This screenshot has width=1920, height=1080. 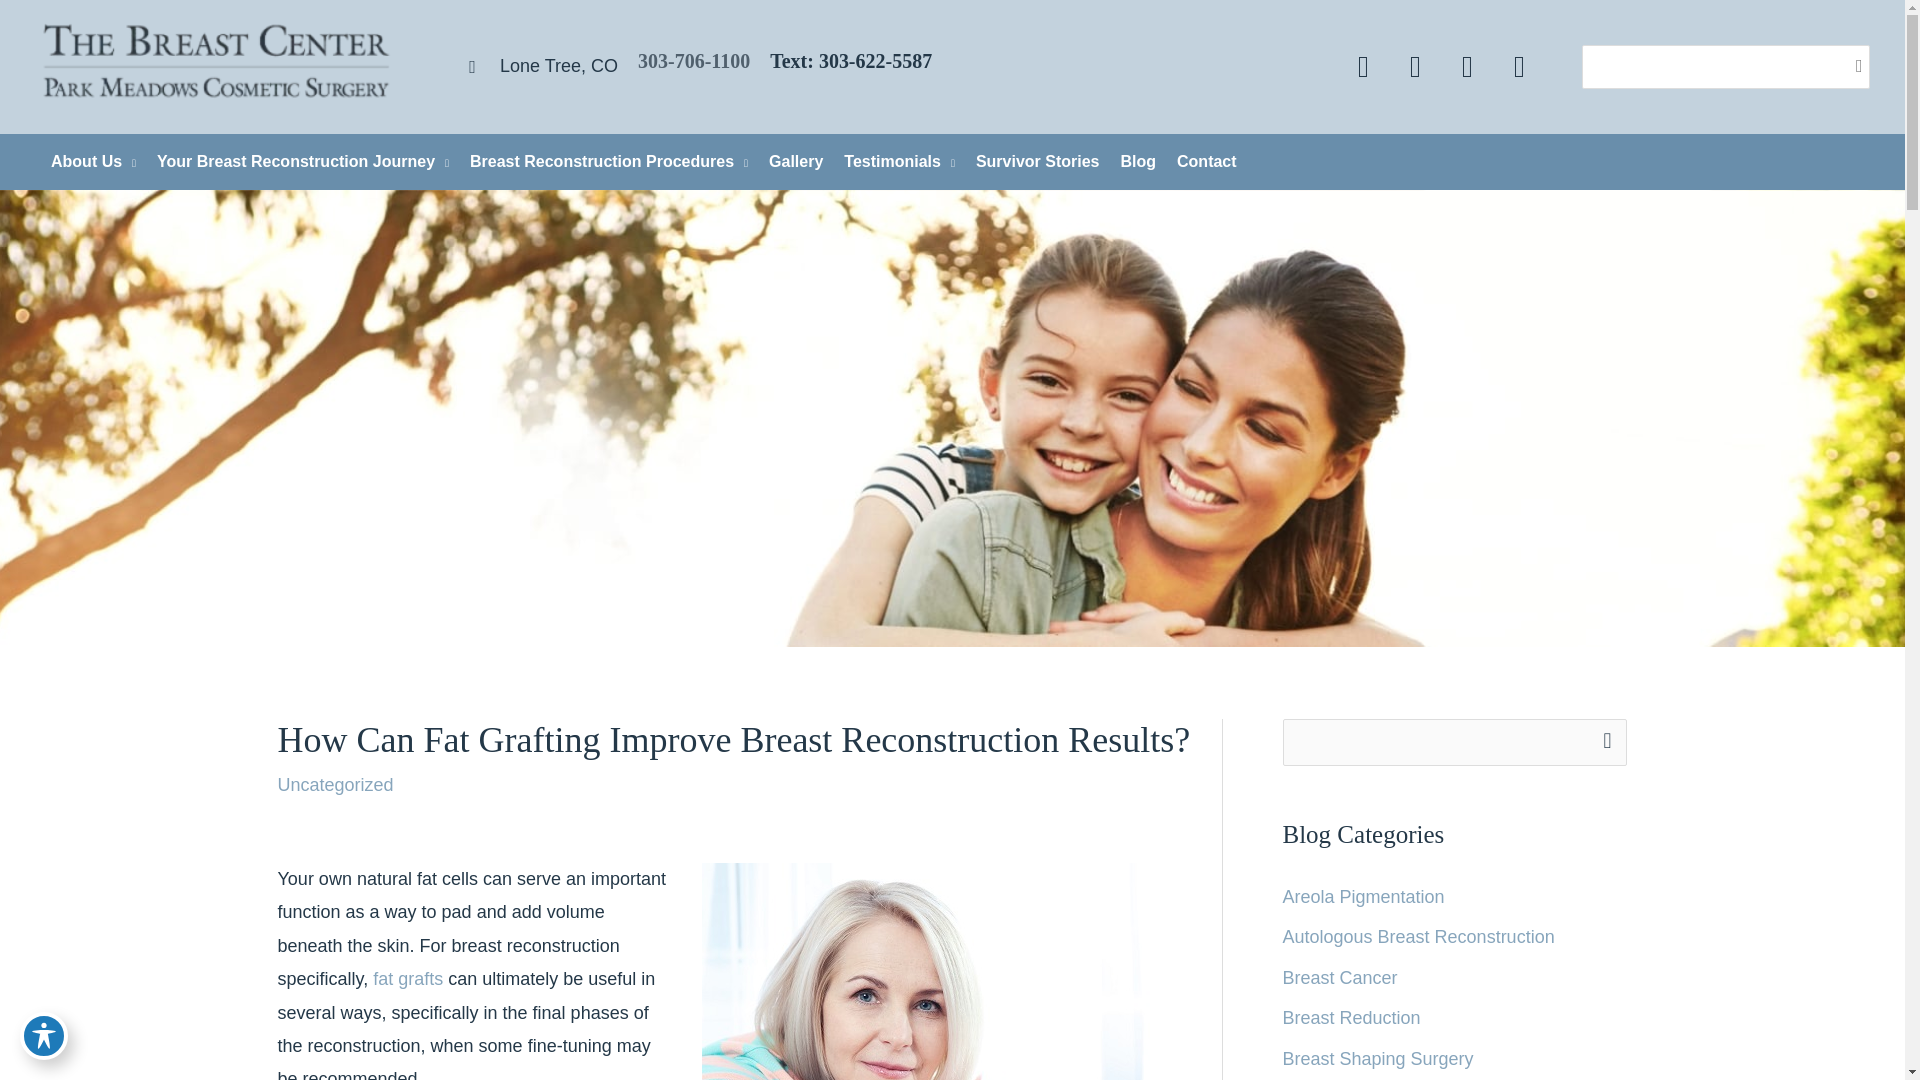 I want to click on 303-706-1100, so click(x=694, y=60).